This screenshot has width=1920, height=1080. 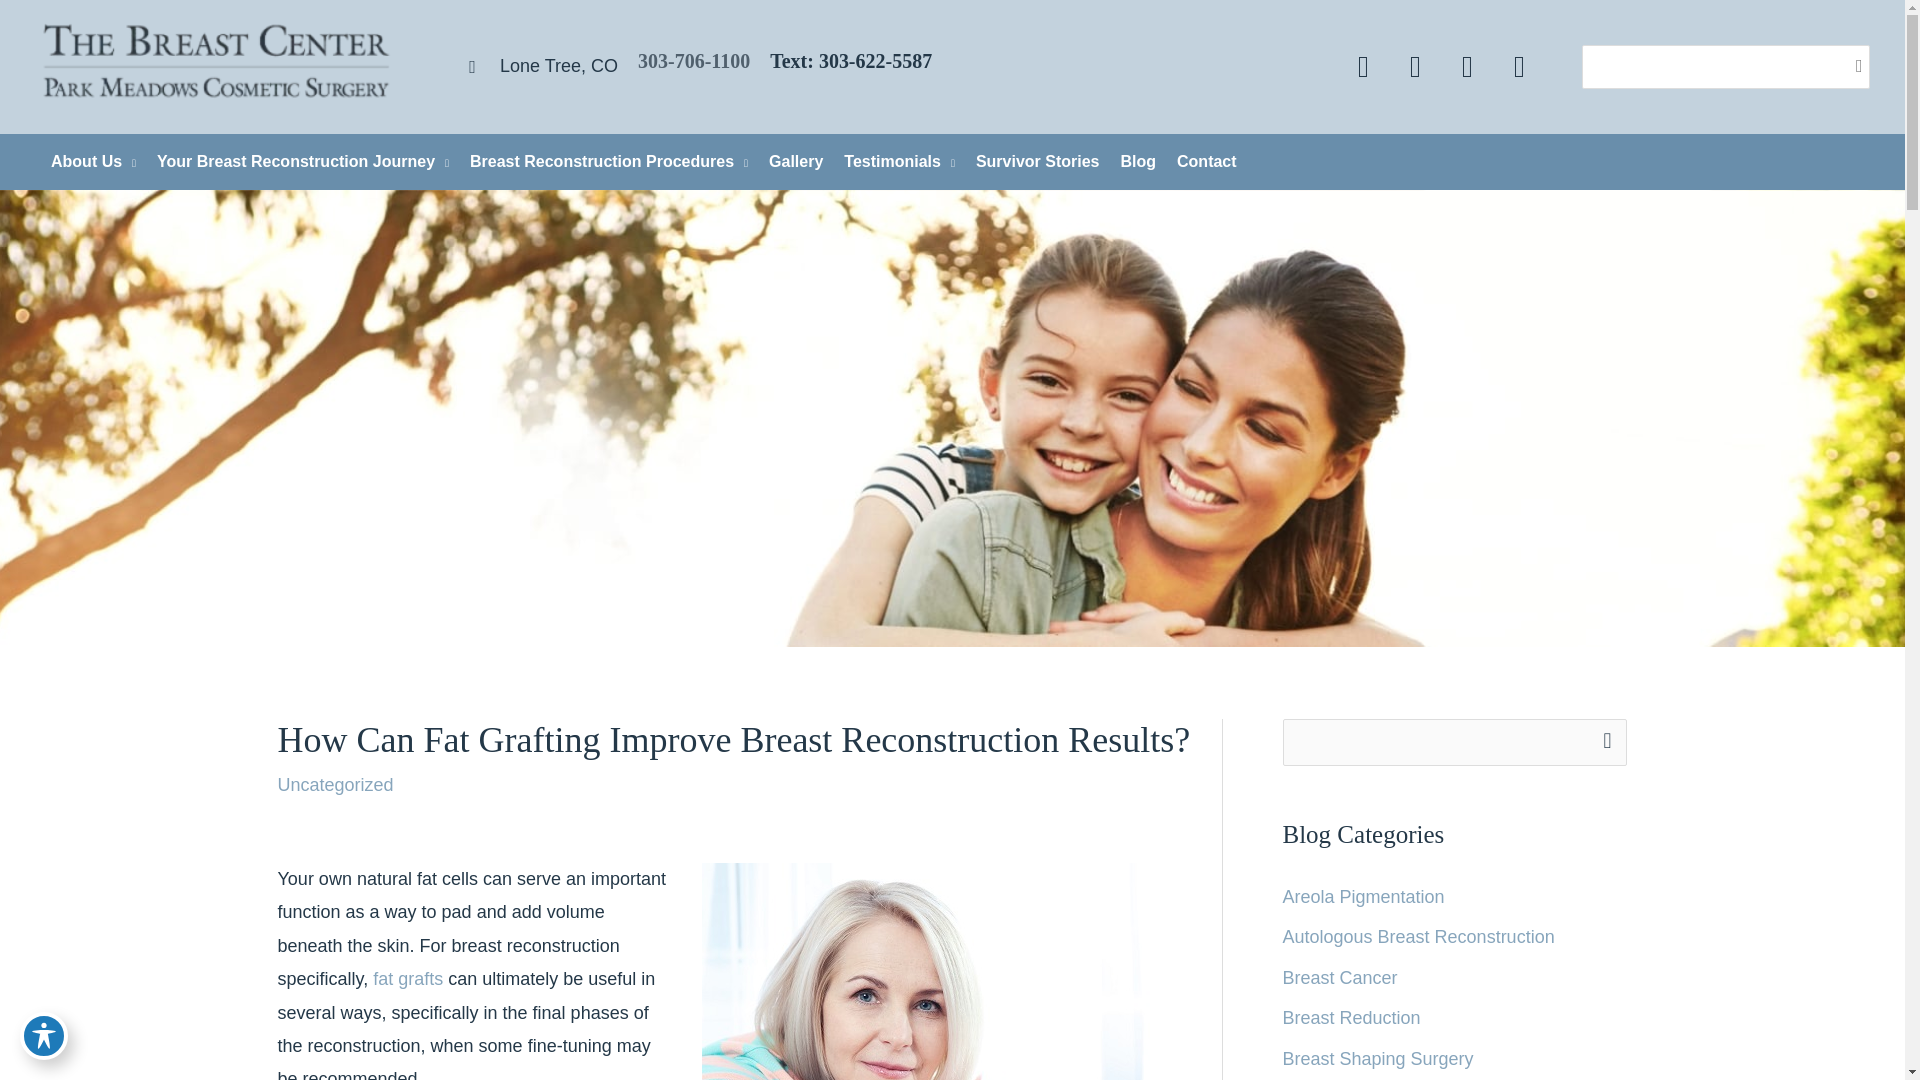 I want to click on 303-706-1100, so click(x=694, y=60).